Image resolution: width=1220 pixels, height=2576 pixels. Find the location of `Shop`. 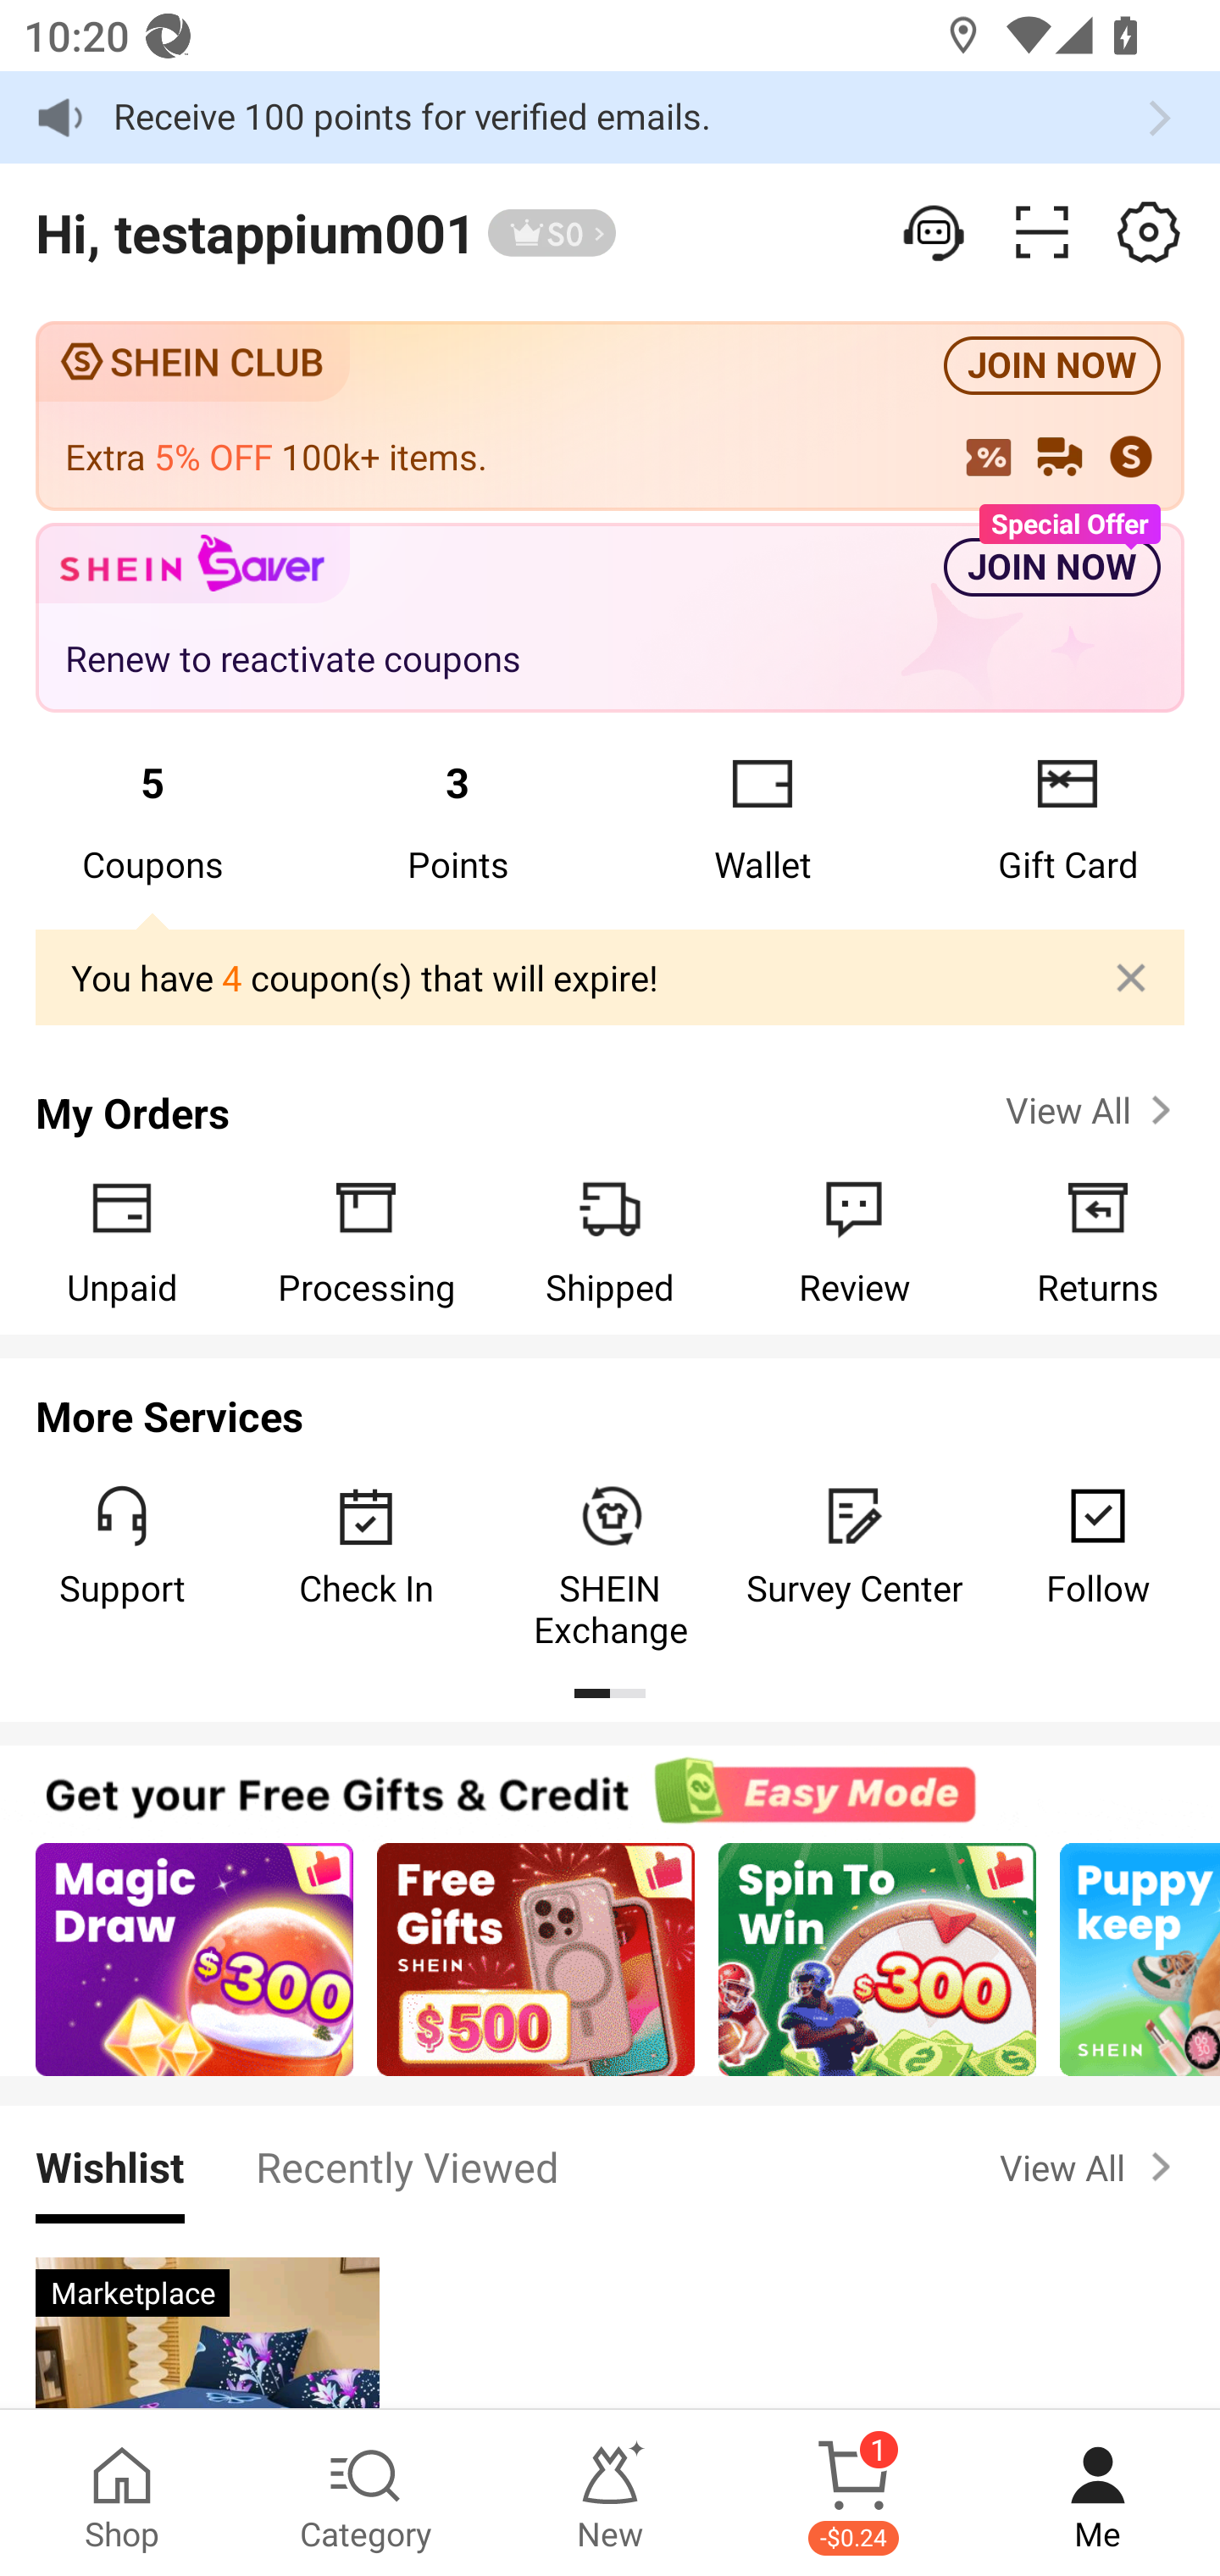

Shop is located at coordinates (122, 2493).